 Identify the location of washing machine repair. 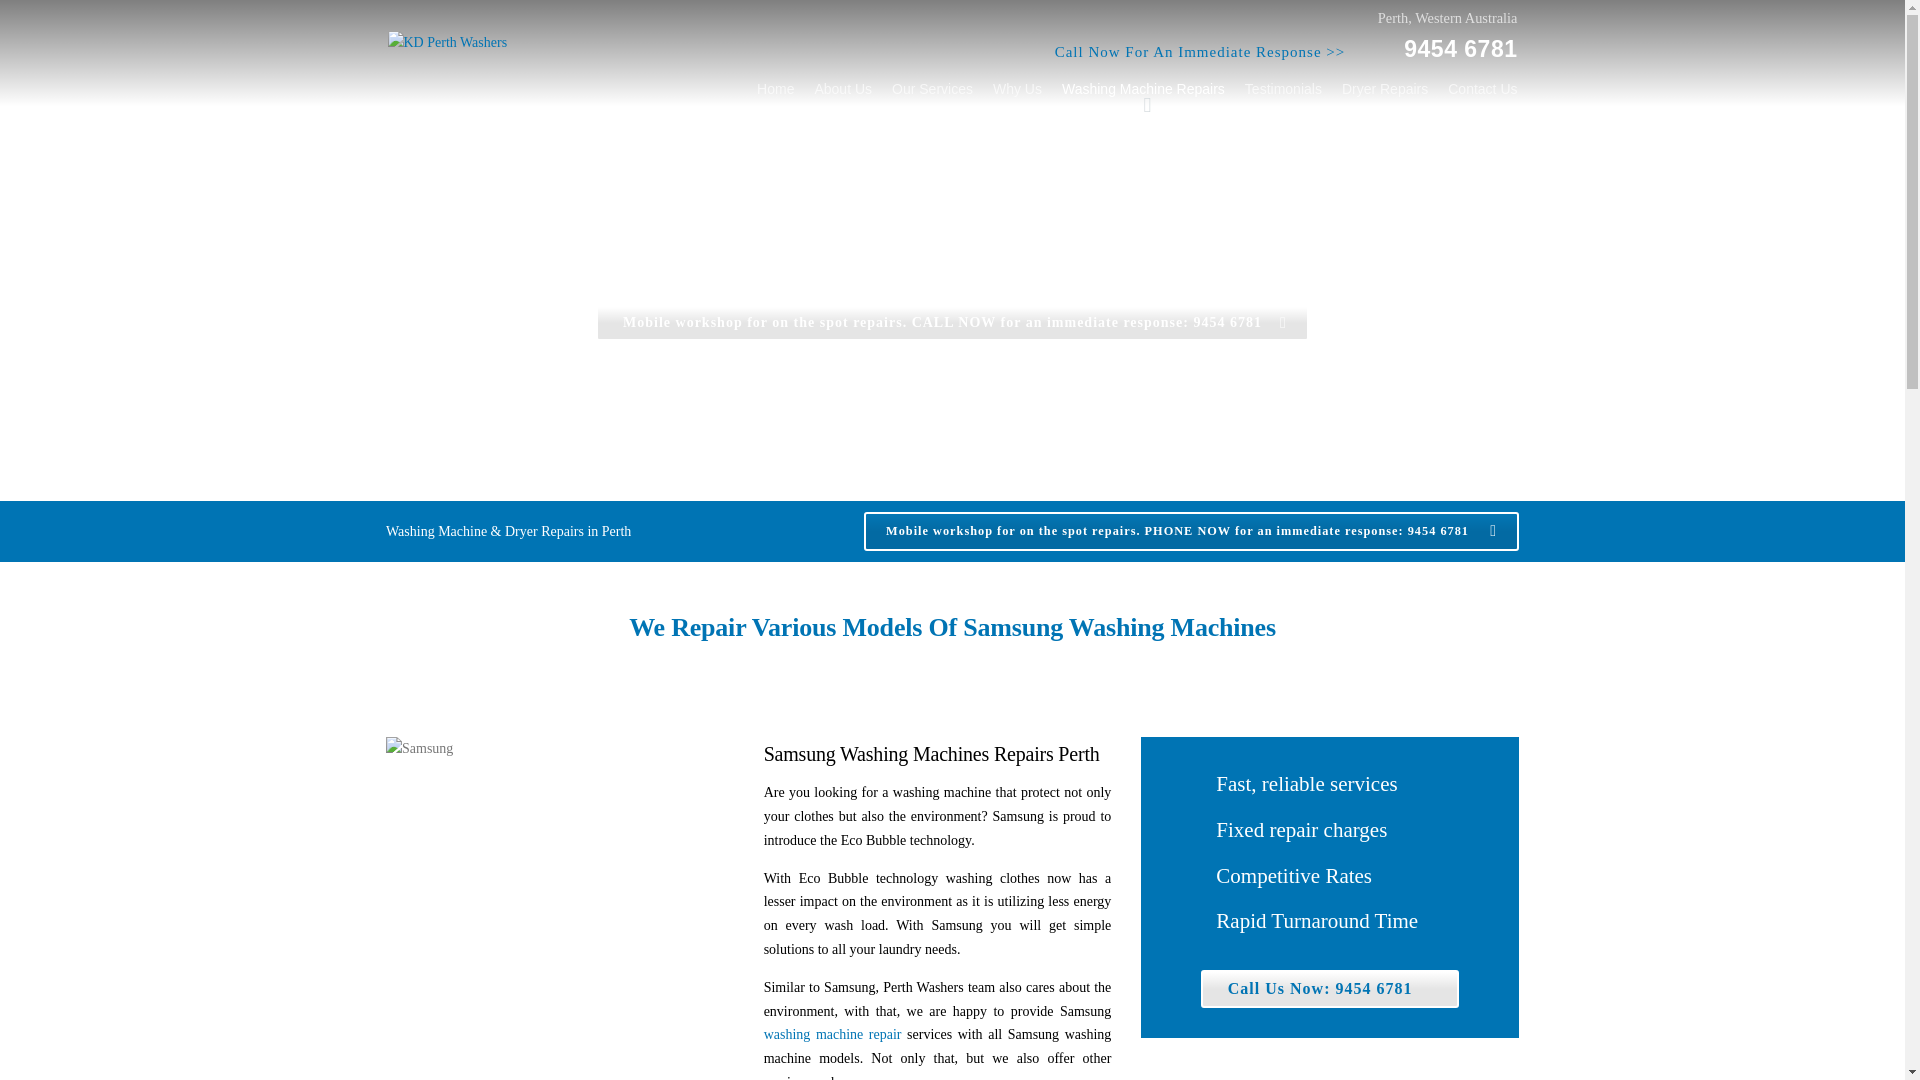
(833, 1034).